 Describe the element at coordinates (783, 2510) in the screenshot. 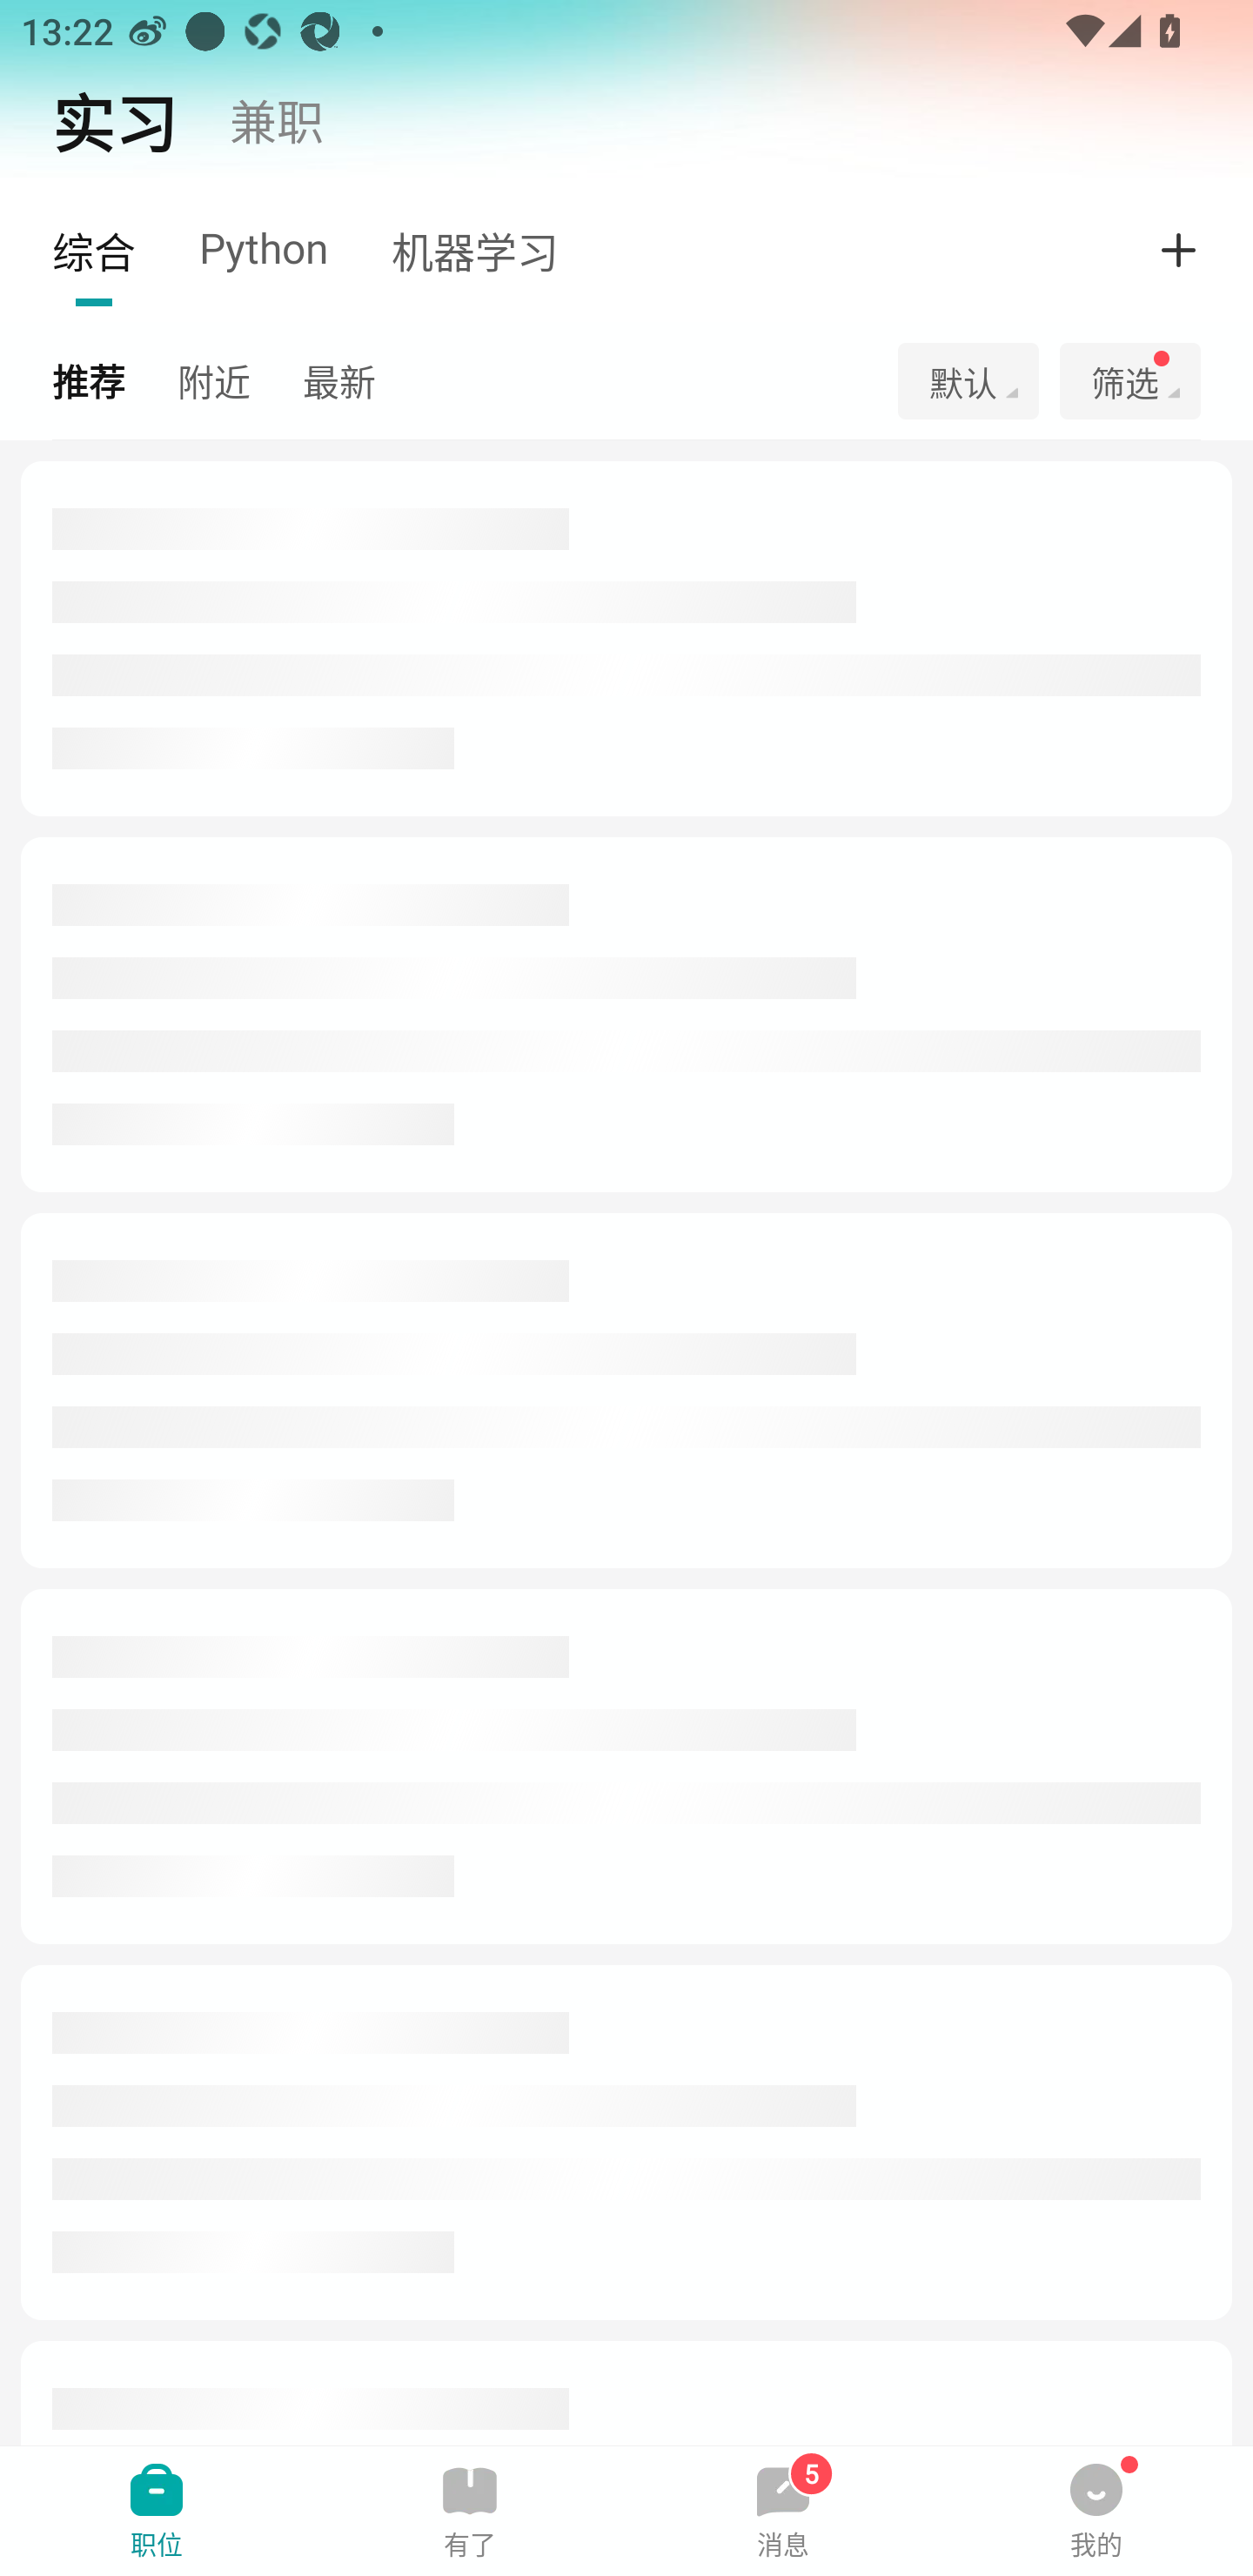

I see `消息` at that location.